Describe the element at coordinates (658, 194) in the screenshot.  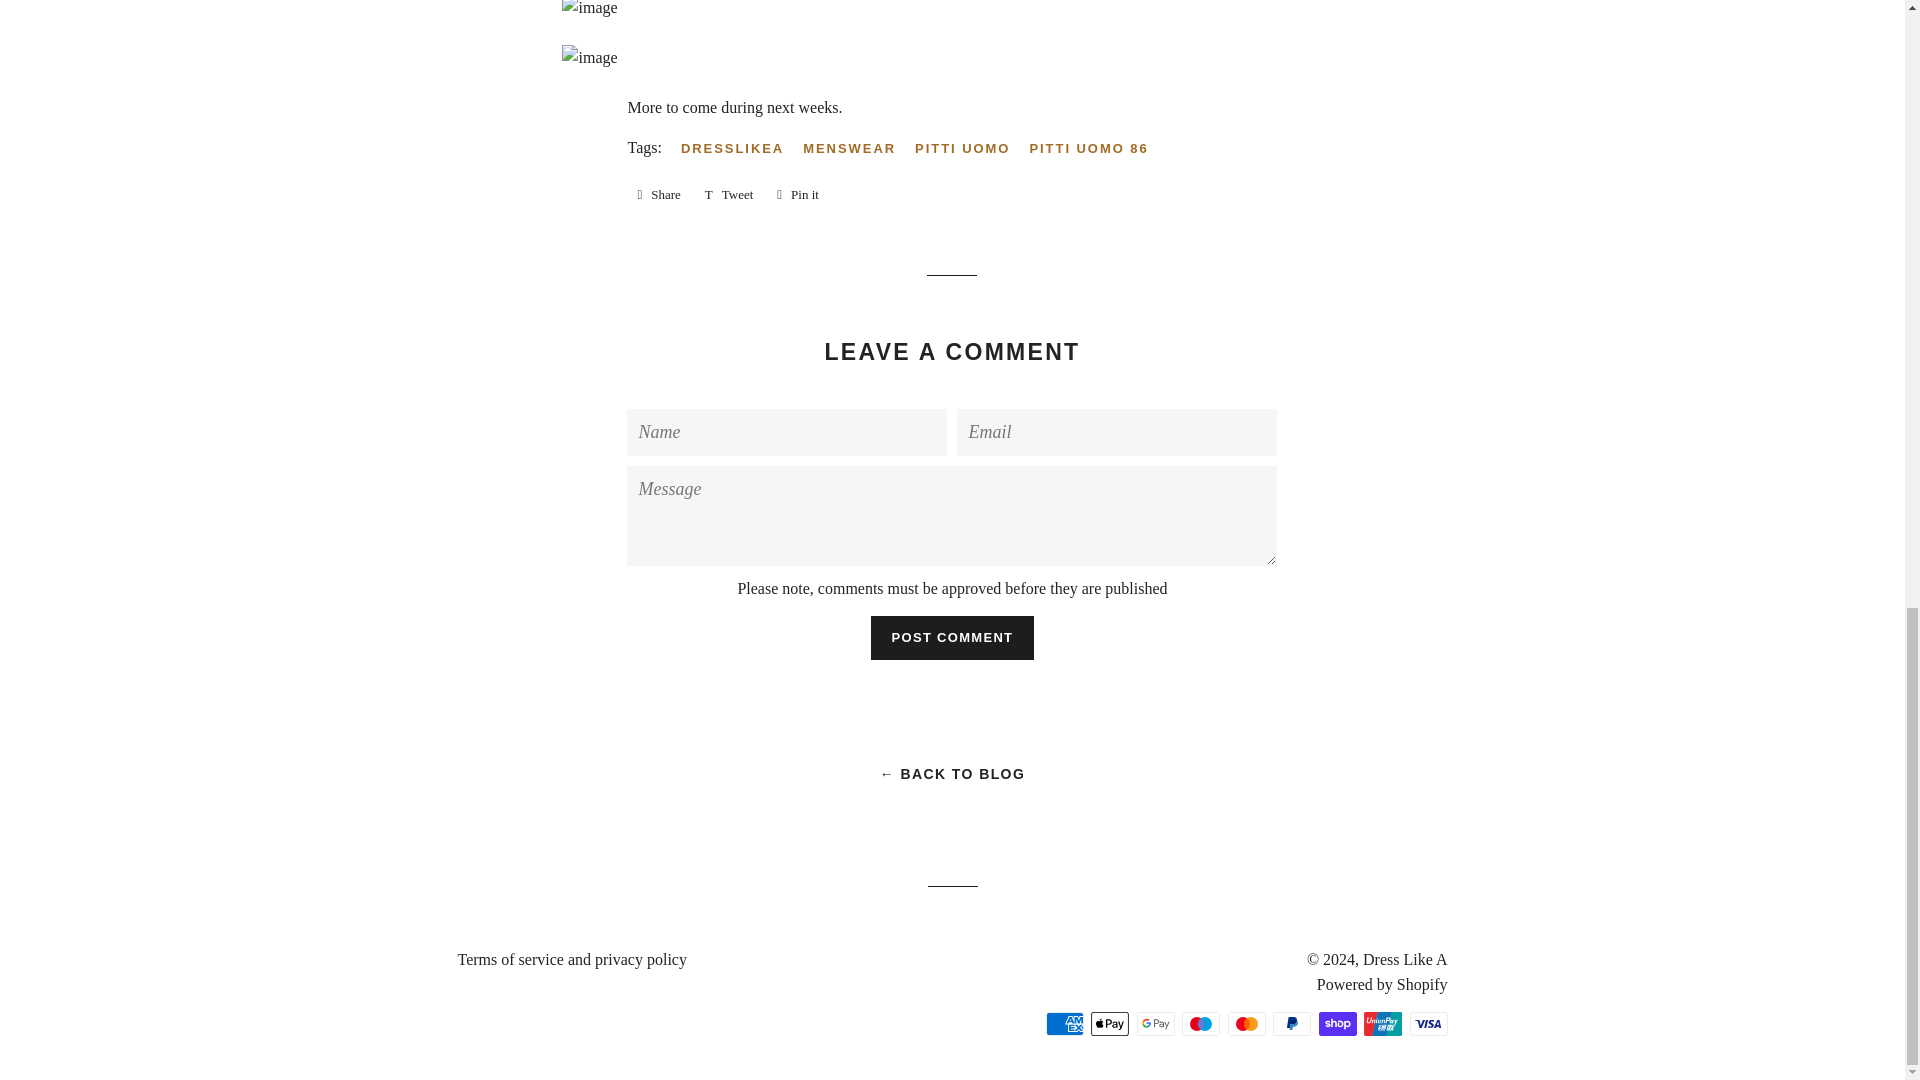
I see `Terms of service and privacy policy` at that location.